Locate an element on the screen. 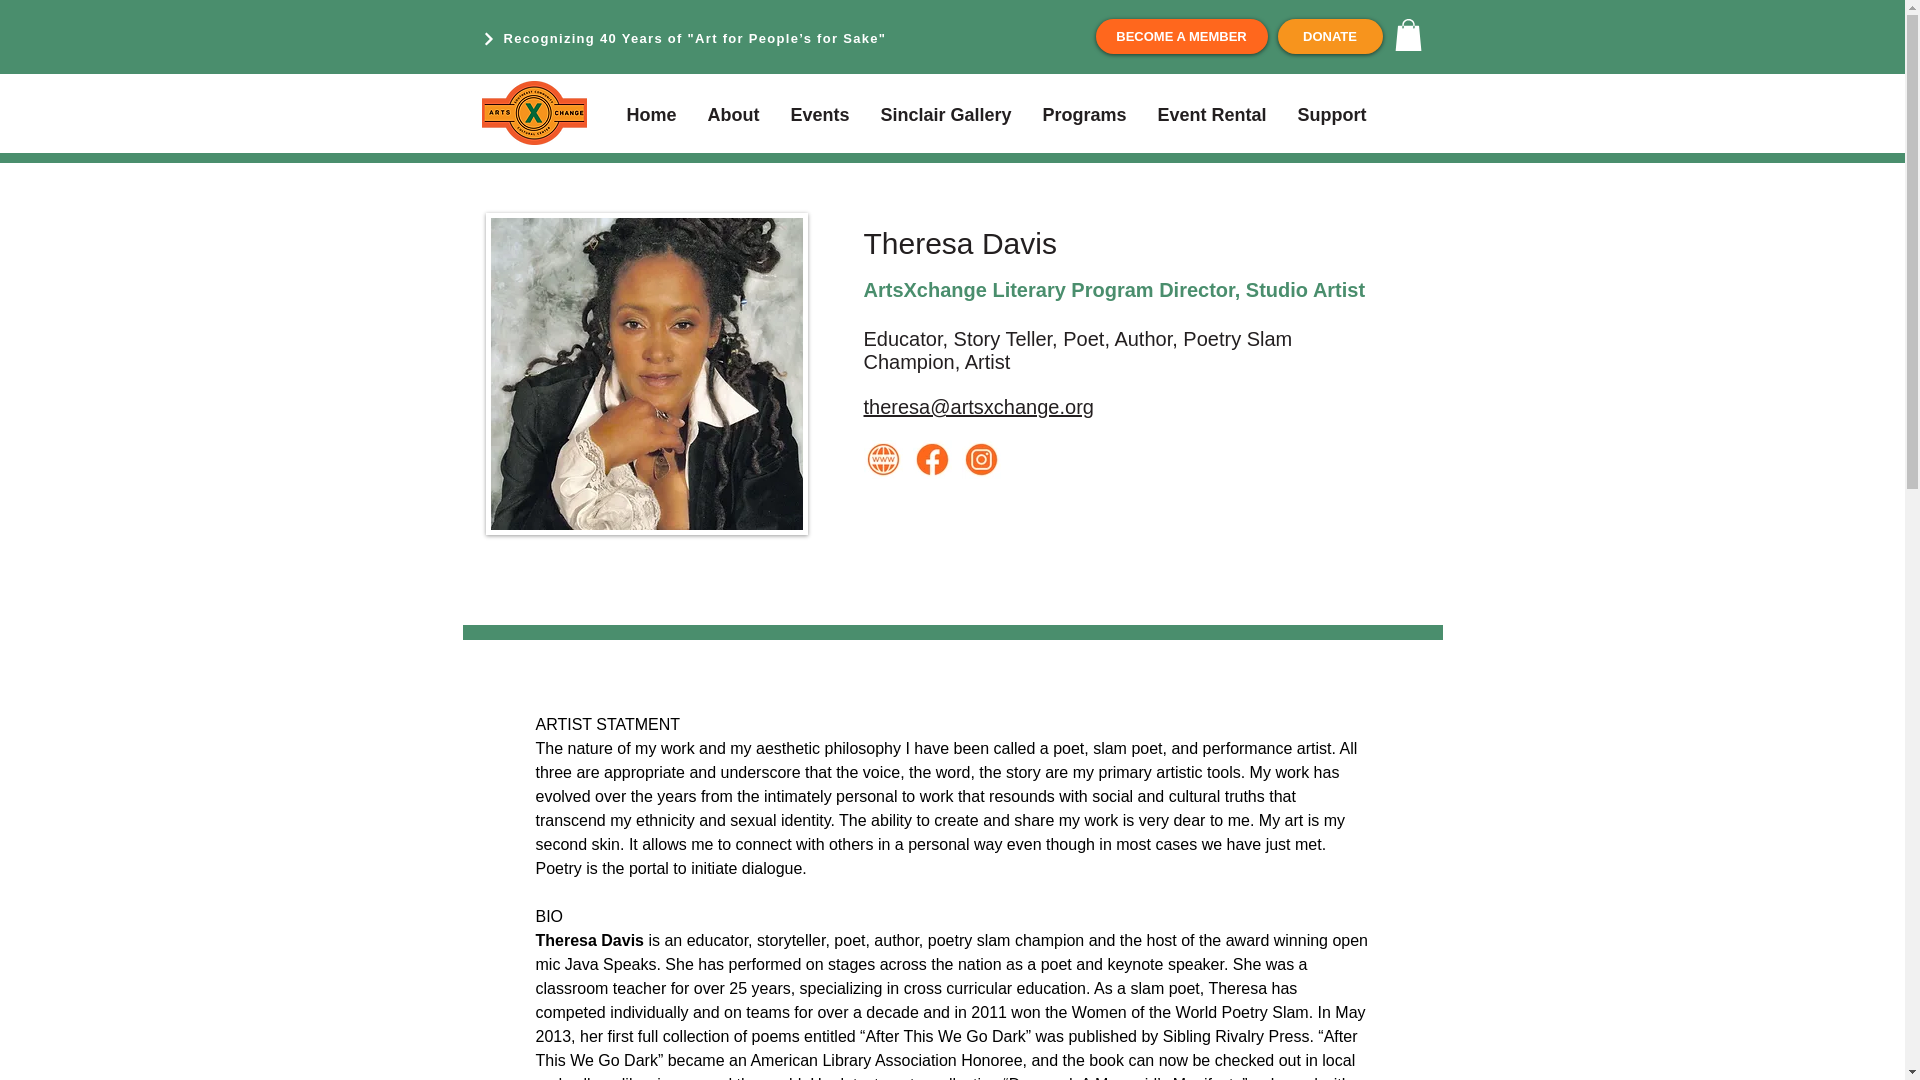 This screenshot has height=1080, width=1920. Events is located at coordinates (820, 114).